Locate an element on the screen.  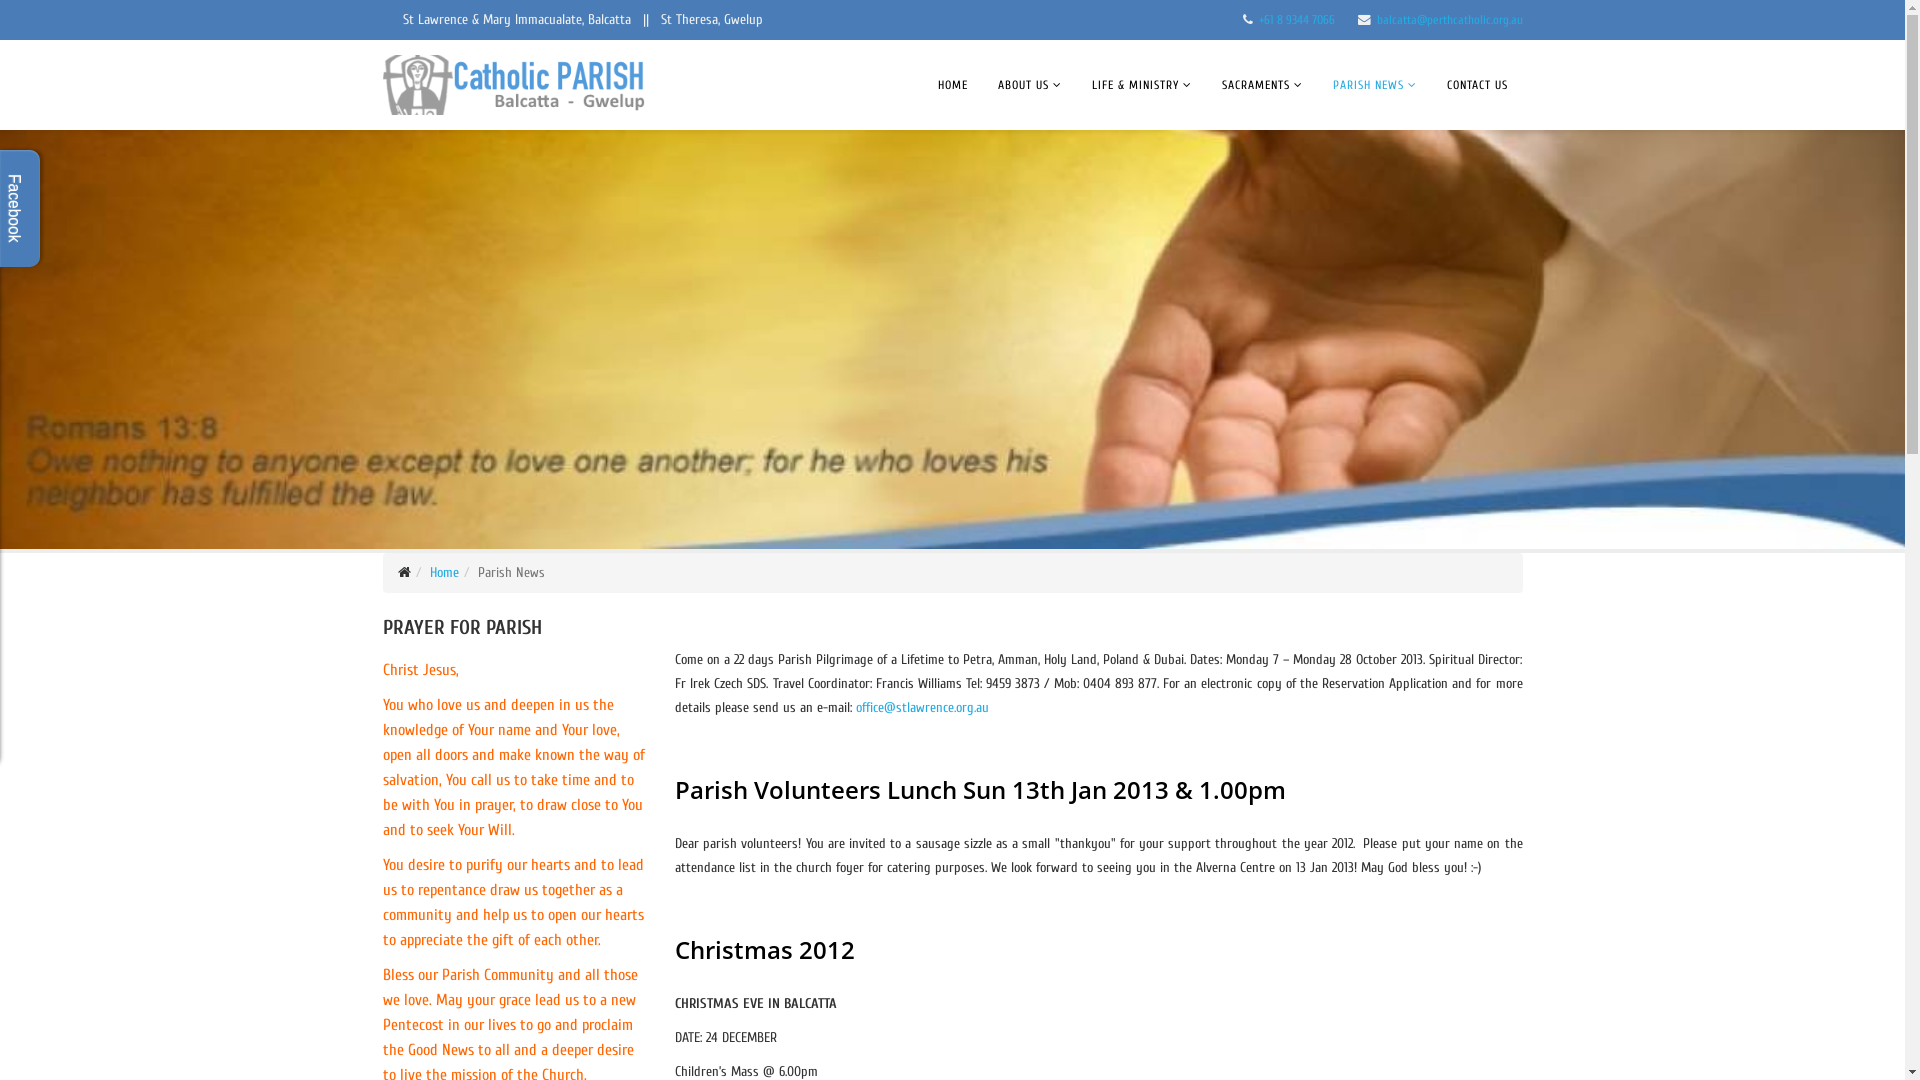
Parish Volunteers Lunch Sun 13th Jan 2013 & 1.00pm is located at coordinates (980, 790).